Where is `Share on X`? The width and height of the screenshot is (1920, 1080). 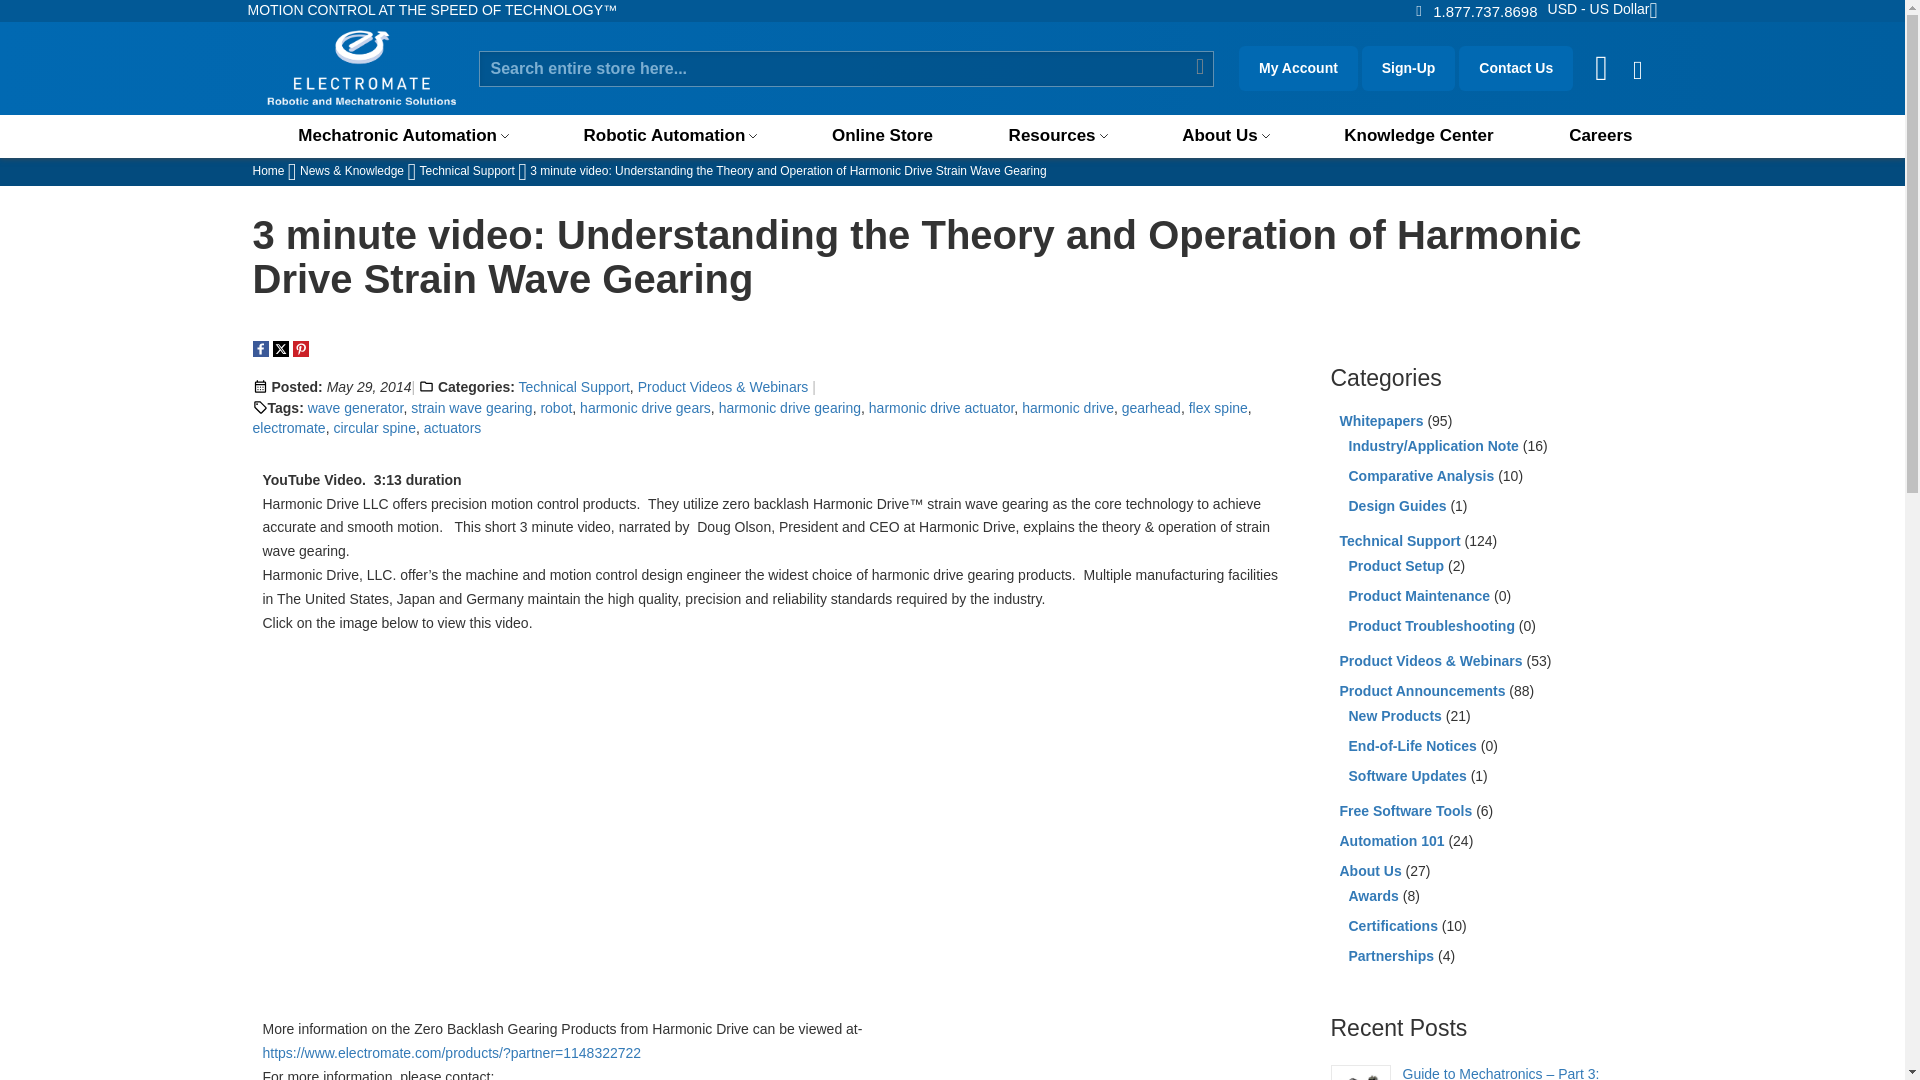
Share on X is located at coordinates (280, 349).